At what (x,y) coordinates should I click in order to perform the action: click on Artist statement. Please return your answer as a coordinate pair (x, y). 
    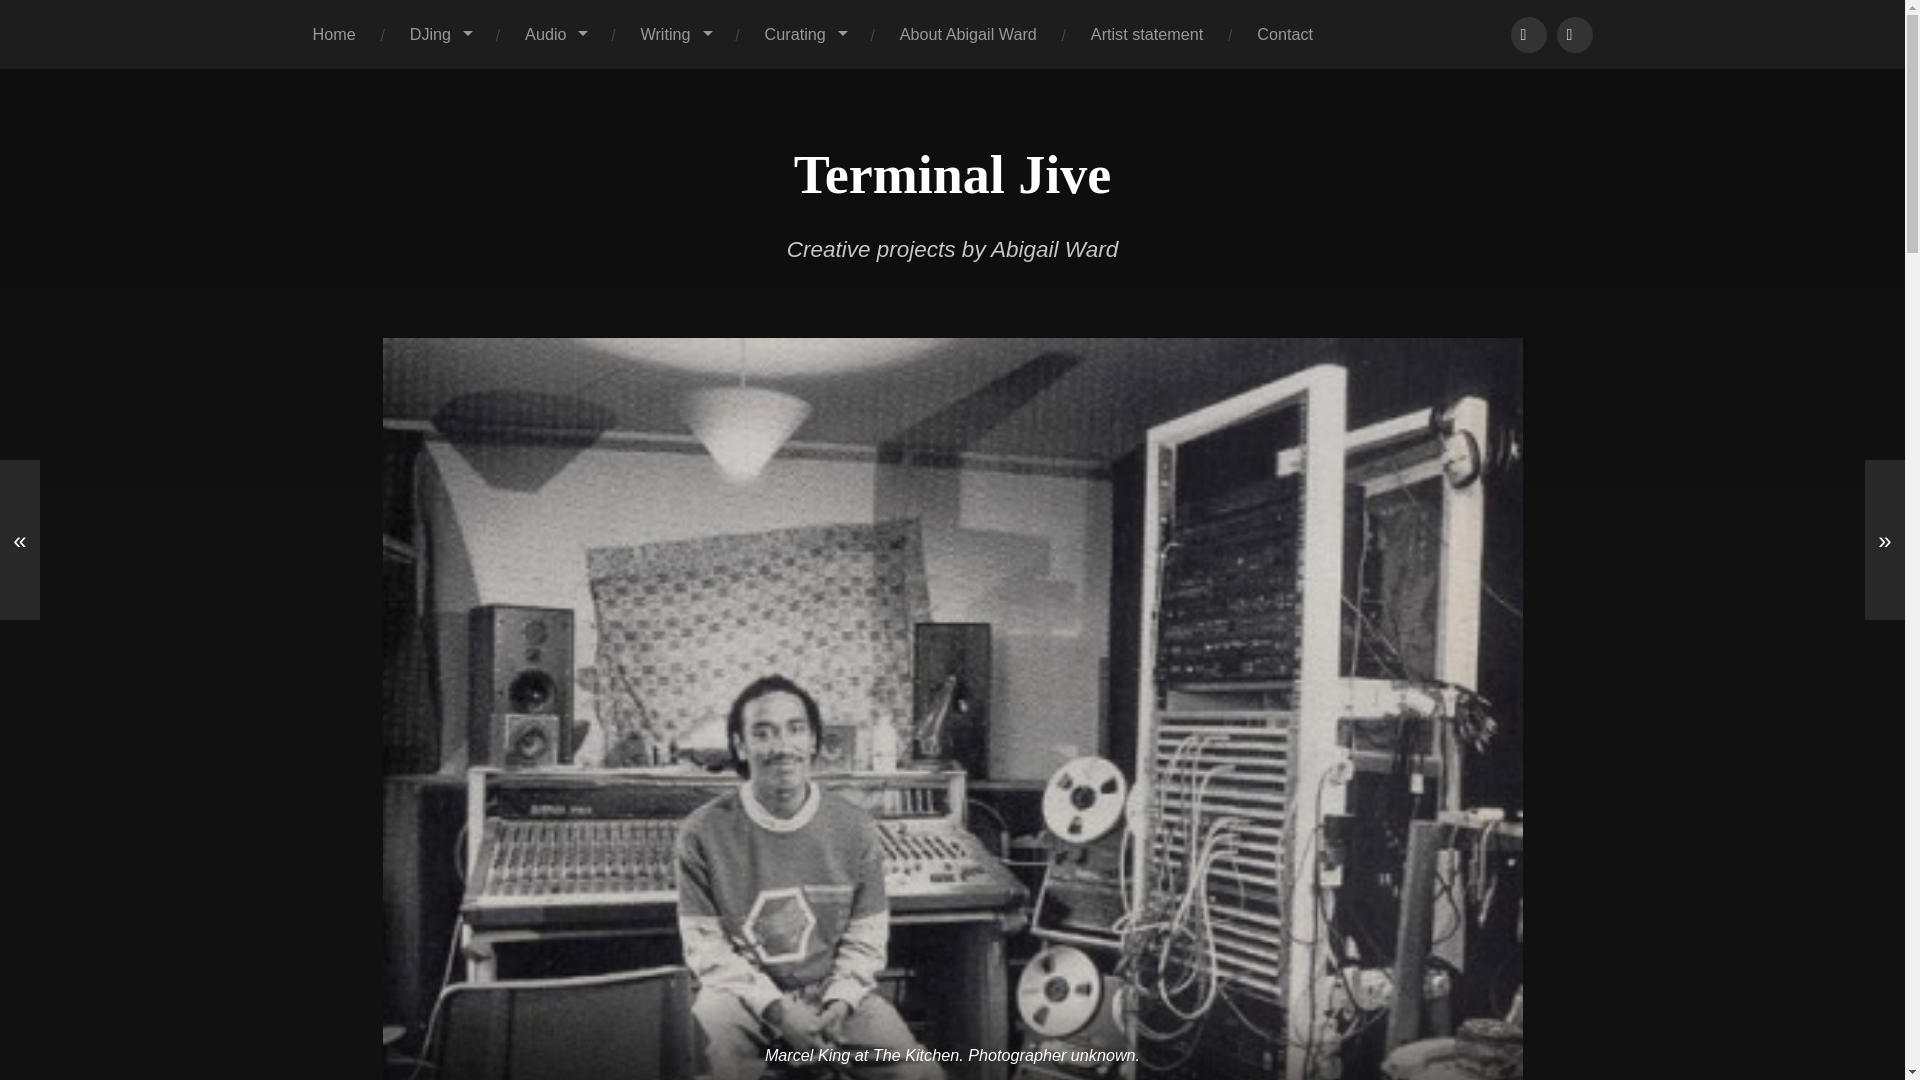
    Looking at the image, I should click on (1146, 34).